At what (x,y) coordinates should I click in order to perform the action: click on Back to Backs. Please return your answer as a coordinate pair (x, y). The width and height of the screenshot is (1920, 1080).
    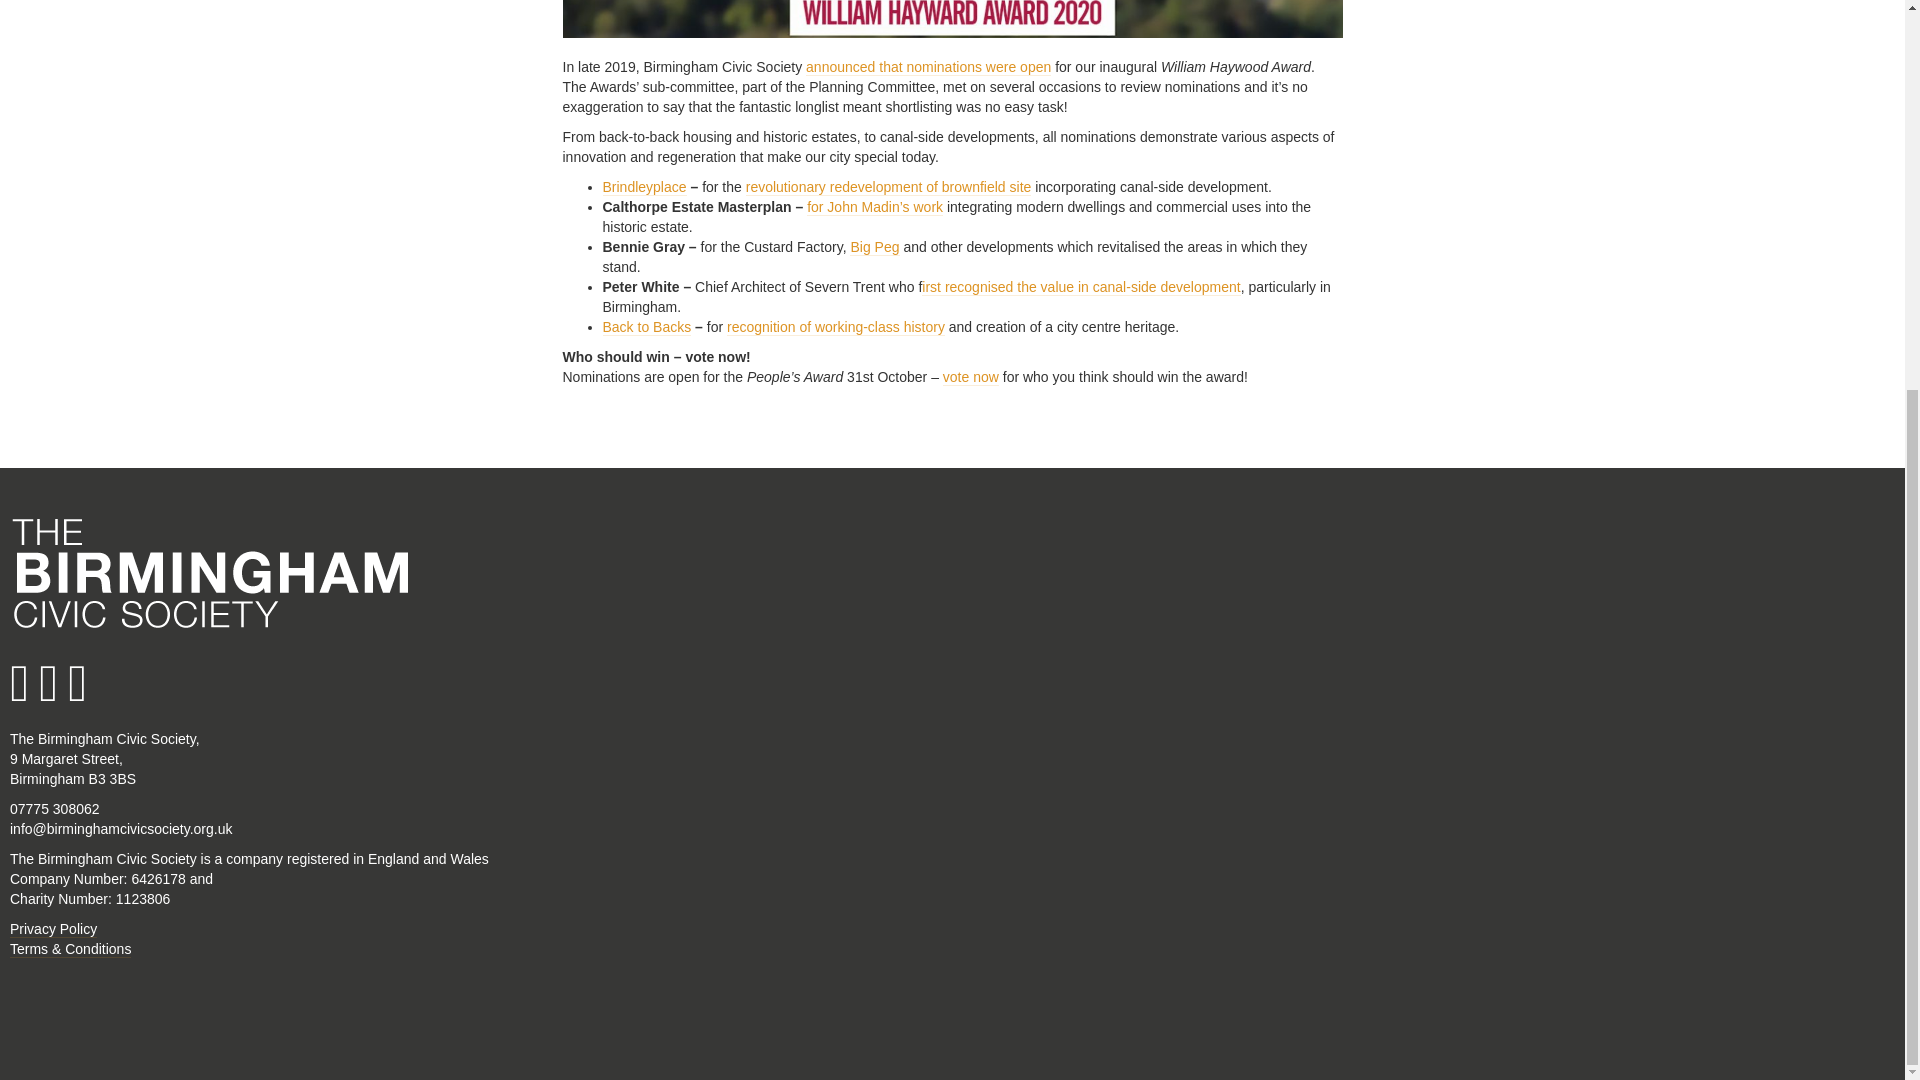
    Looking at the image, I should click on (646, 326).